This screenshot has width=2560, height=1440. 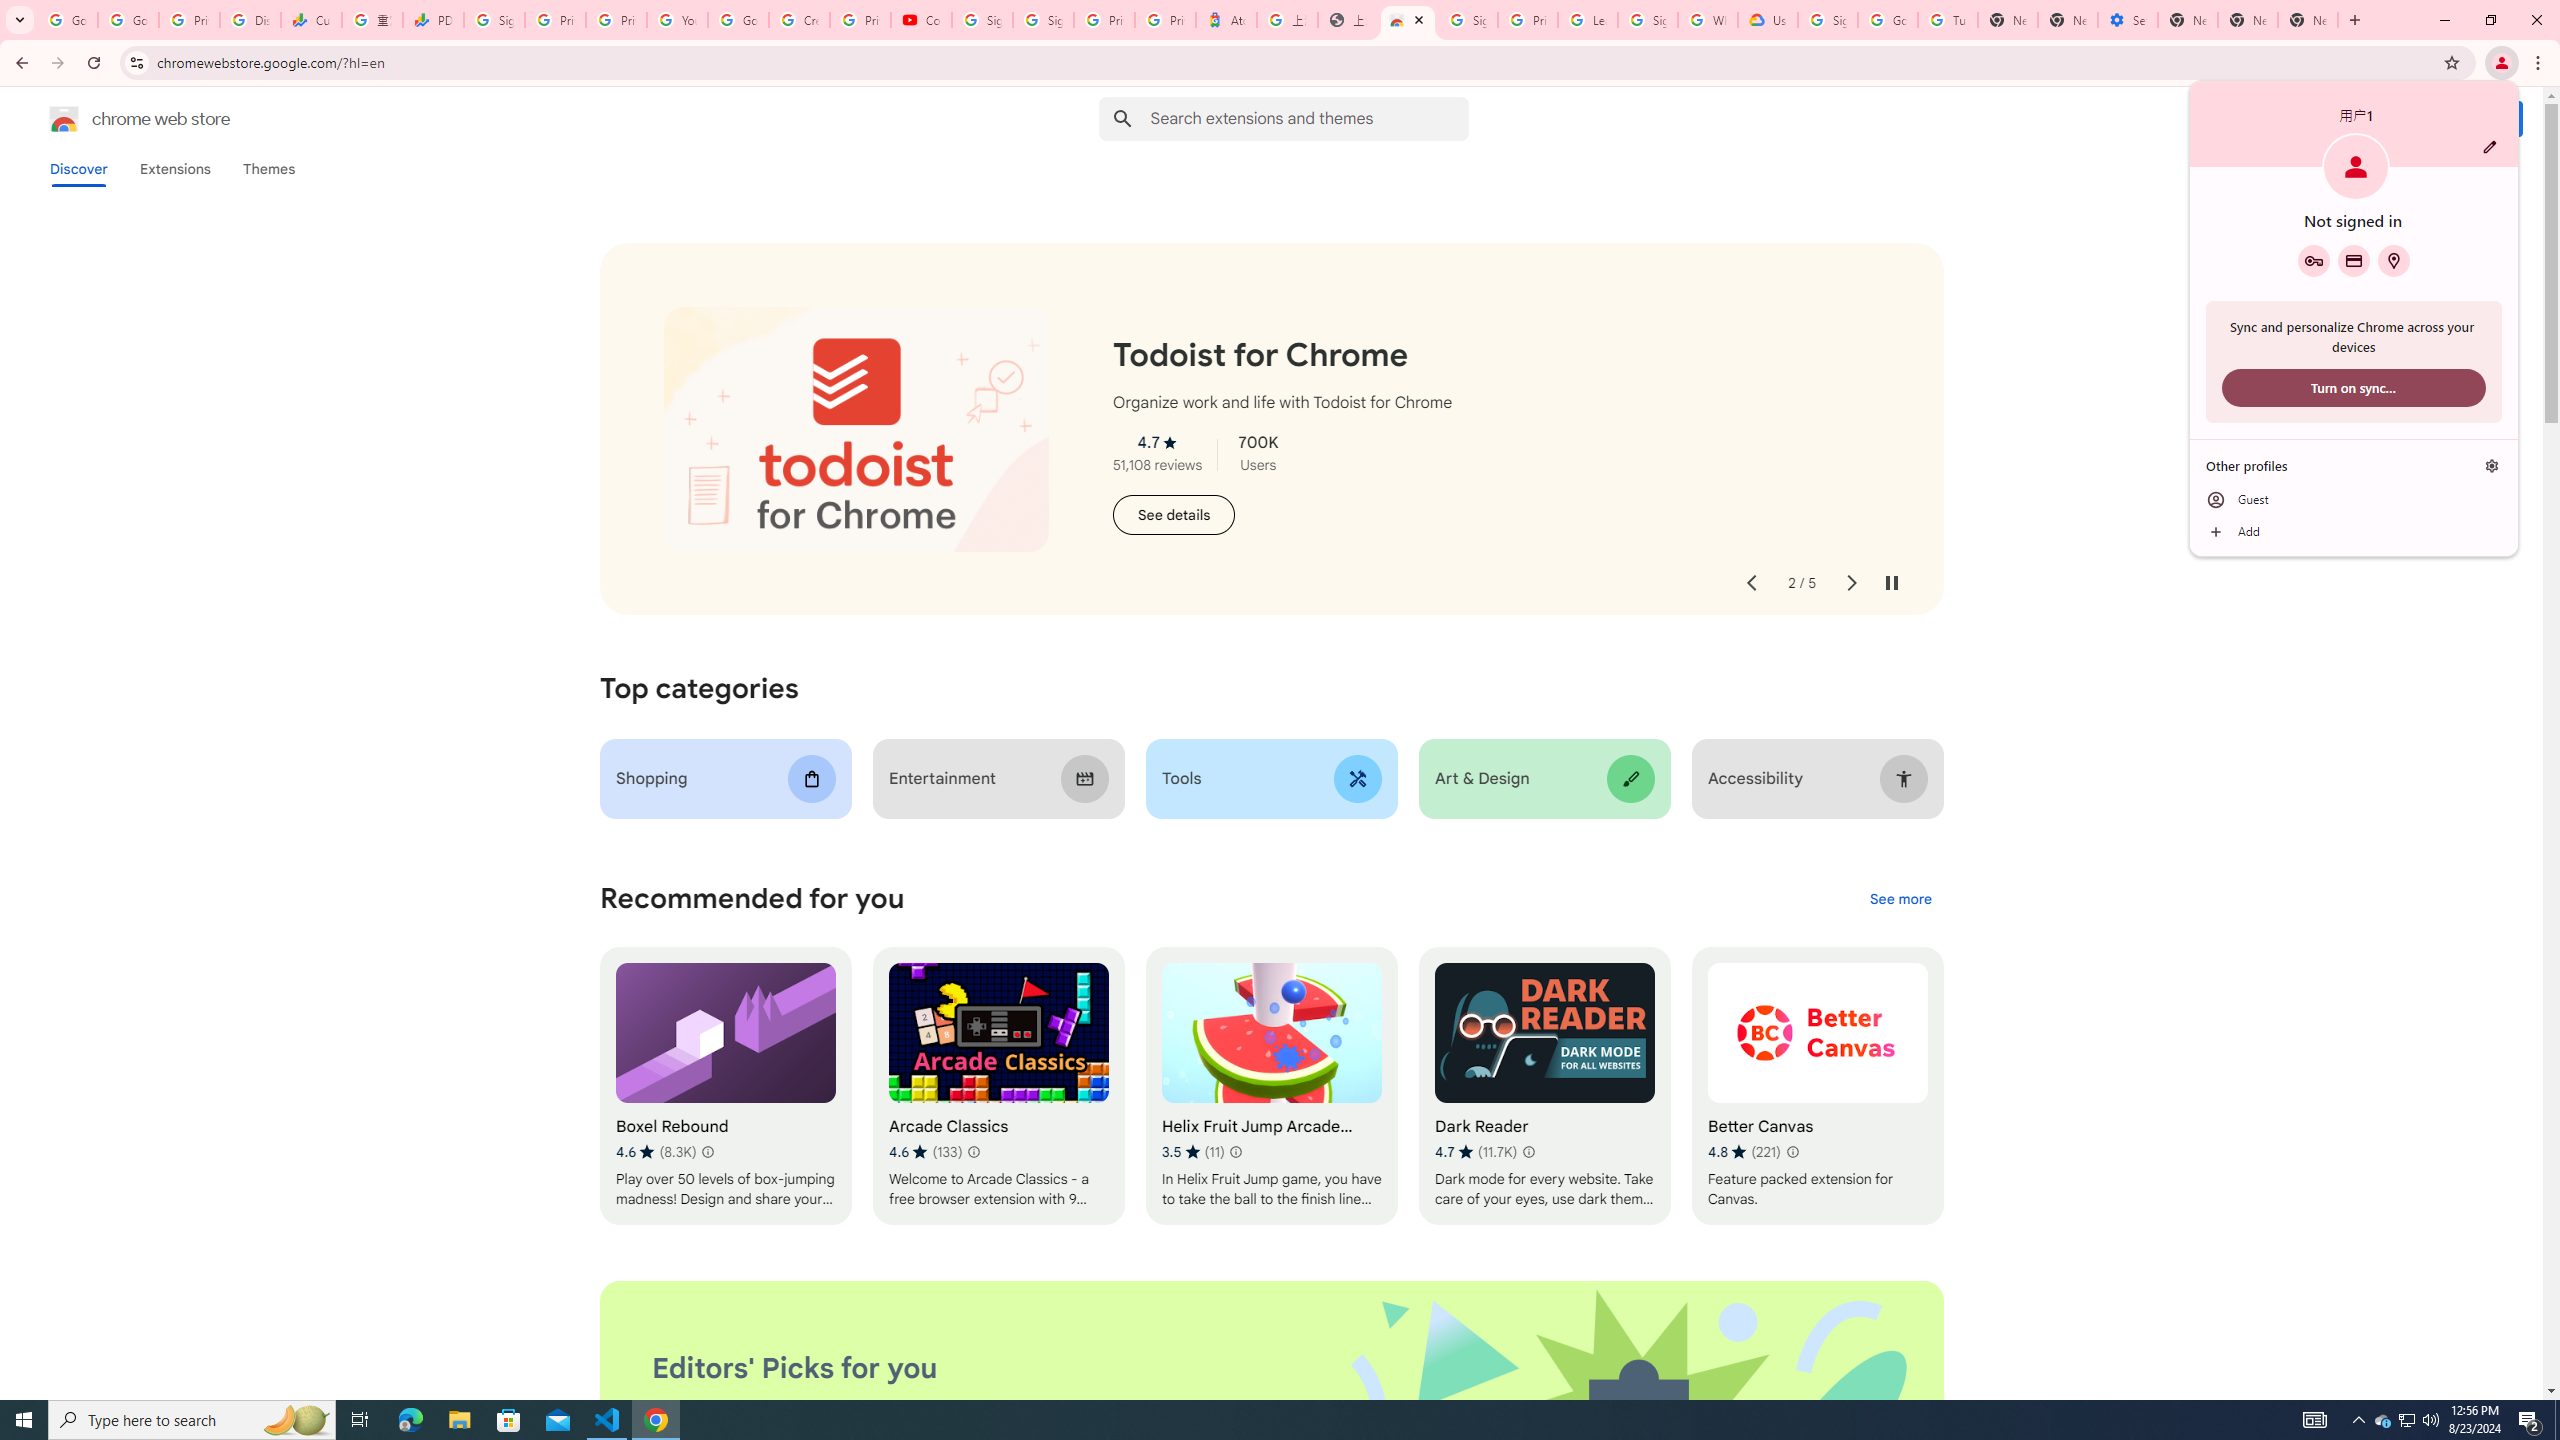 I want to click on Add, so click(x=2408, y=1420).